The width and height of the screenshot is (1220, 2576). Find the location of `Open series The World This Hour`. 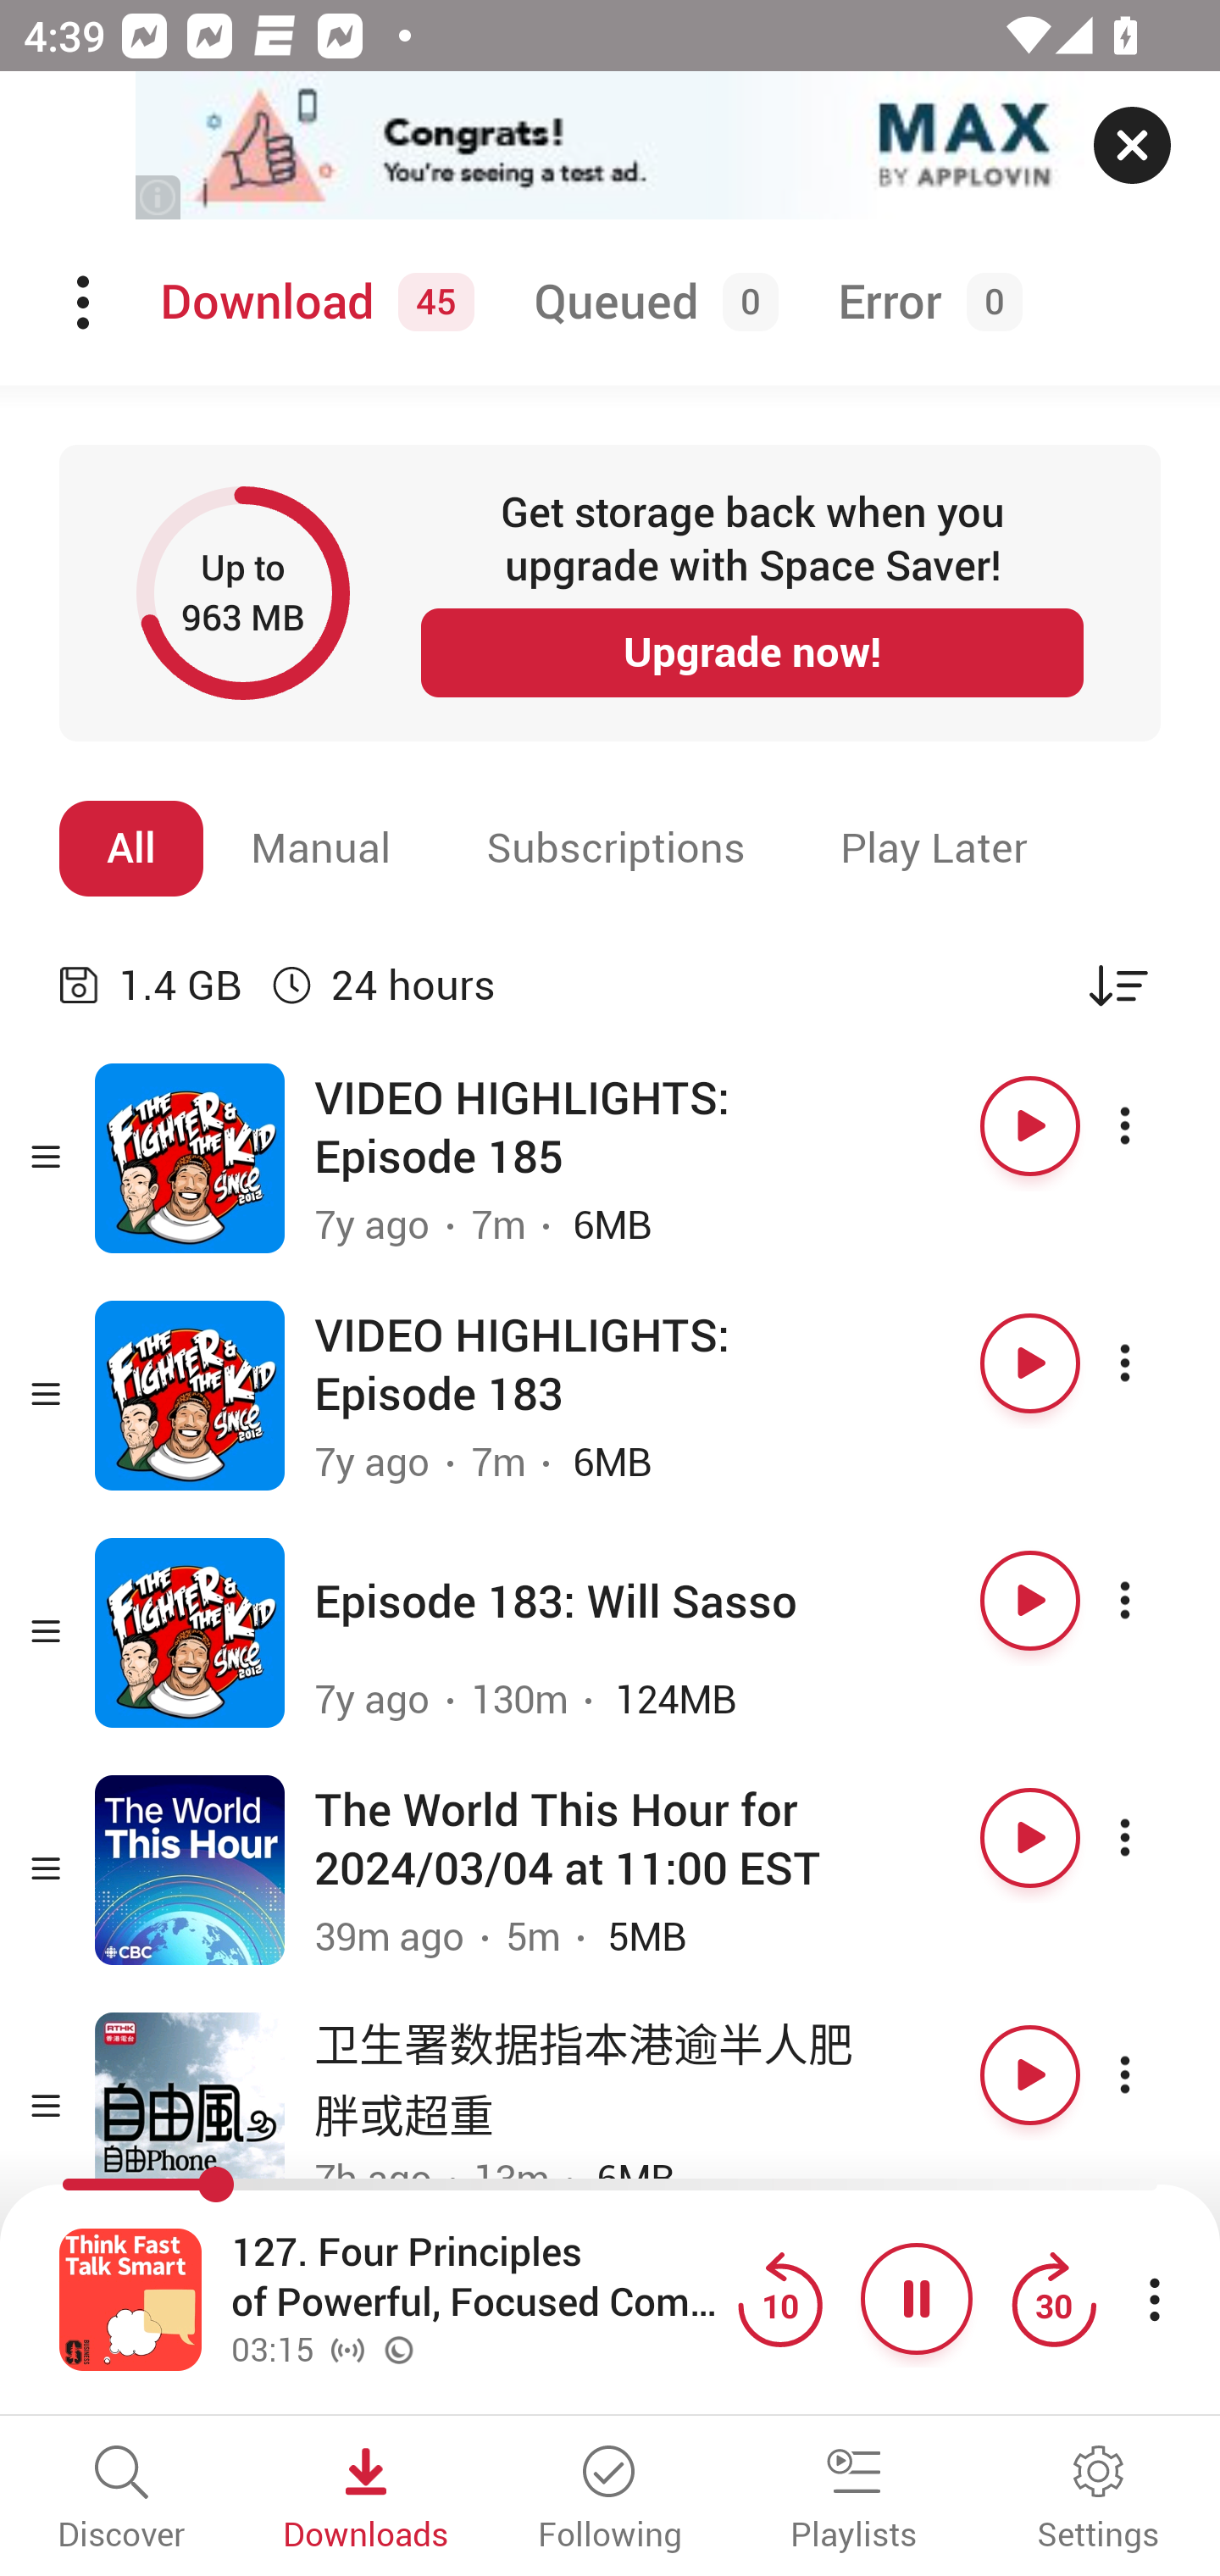

Open series The World This Hour is located at coordinates (190, 1869).